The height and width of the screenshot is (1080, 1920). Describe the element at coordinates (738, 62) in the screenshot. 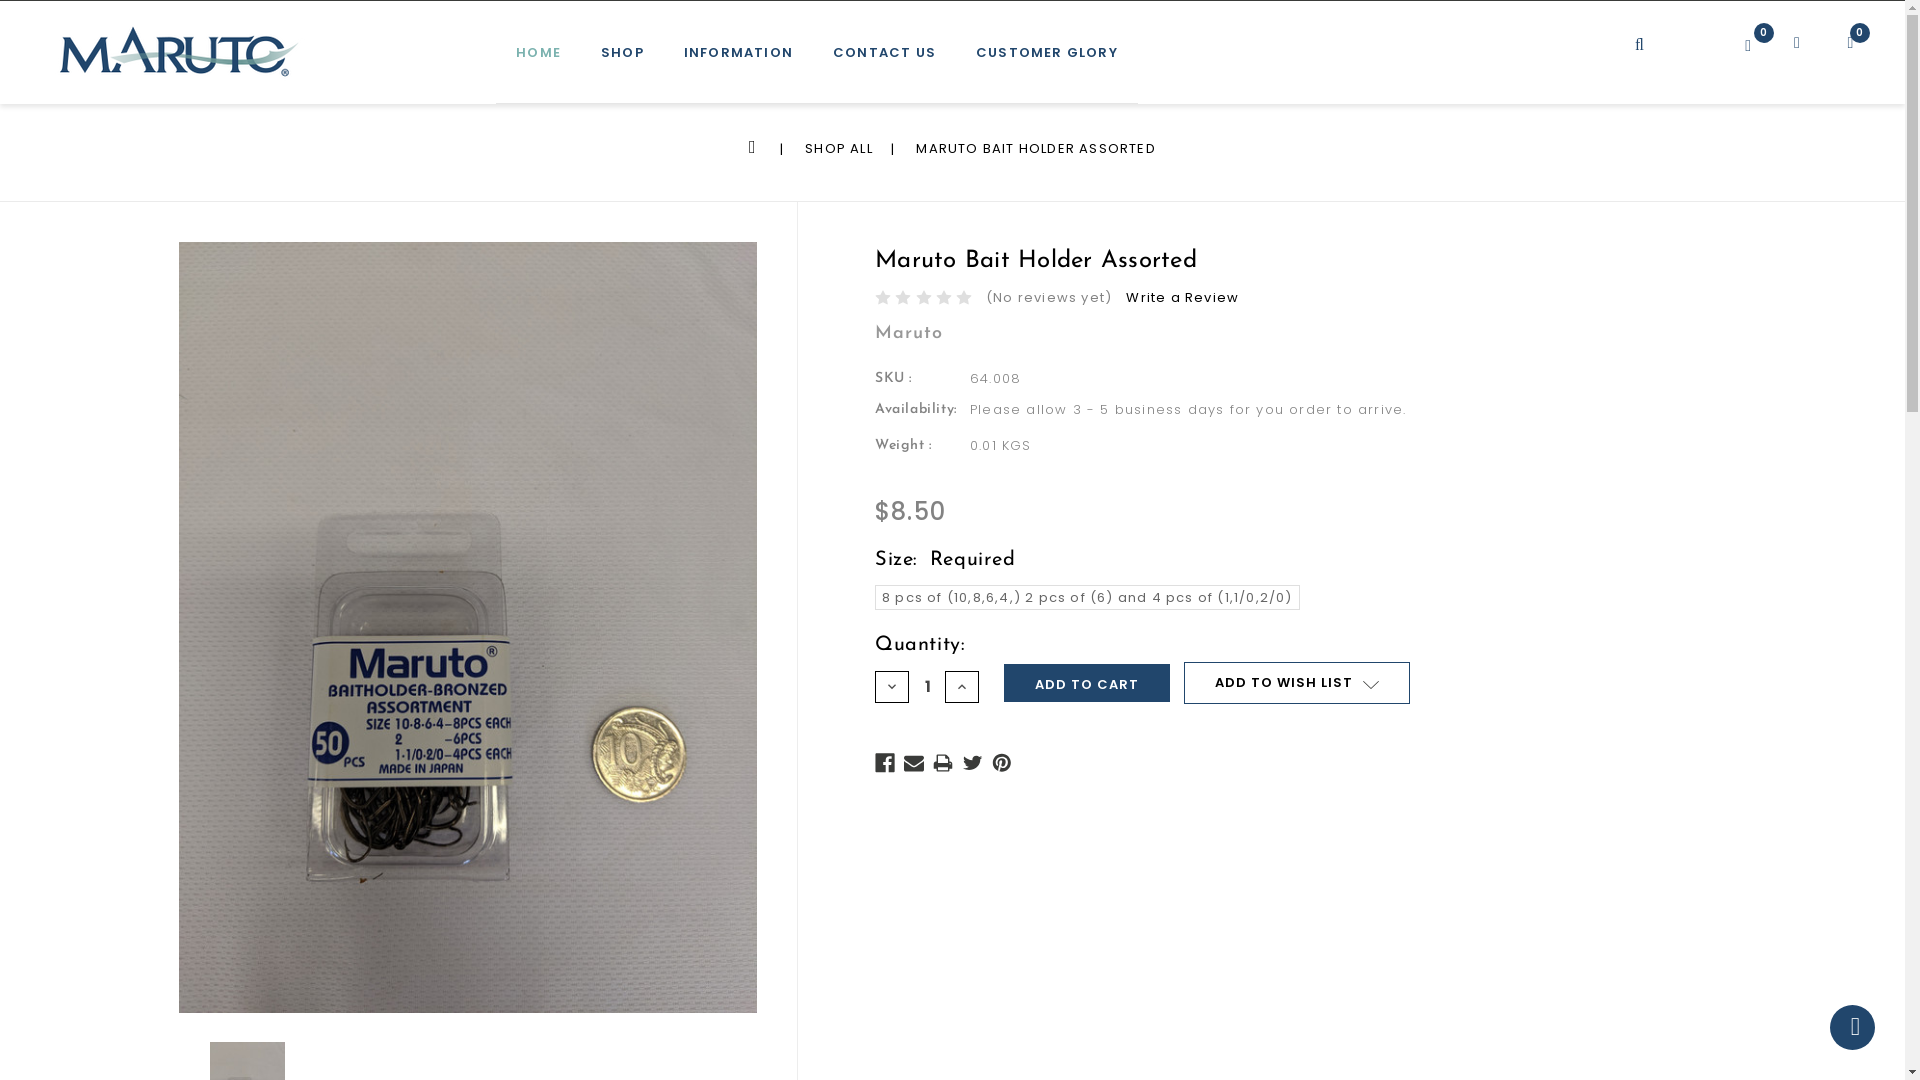

I see `INFORMATION` at that location.